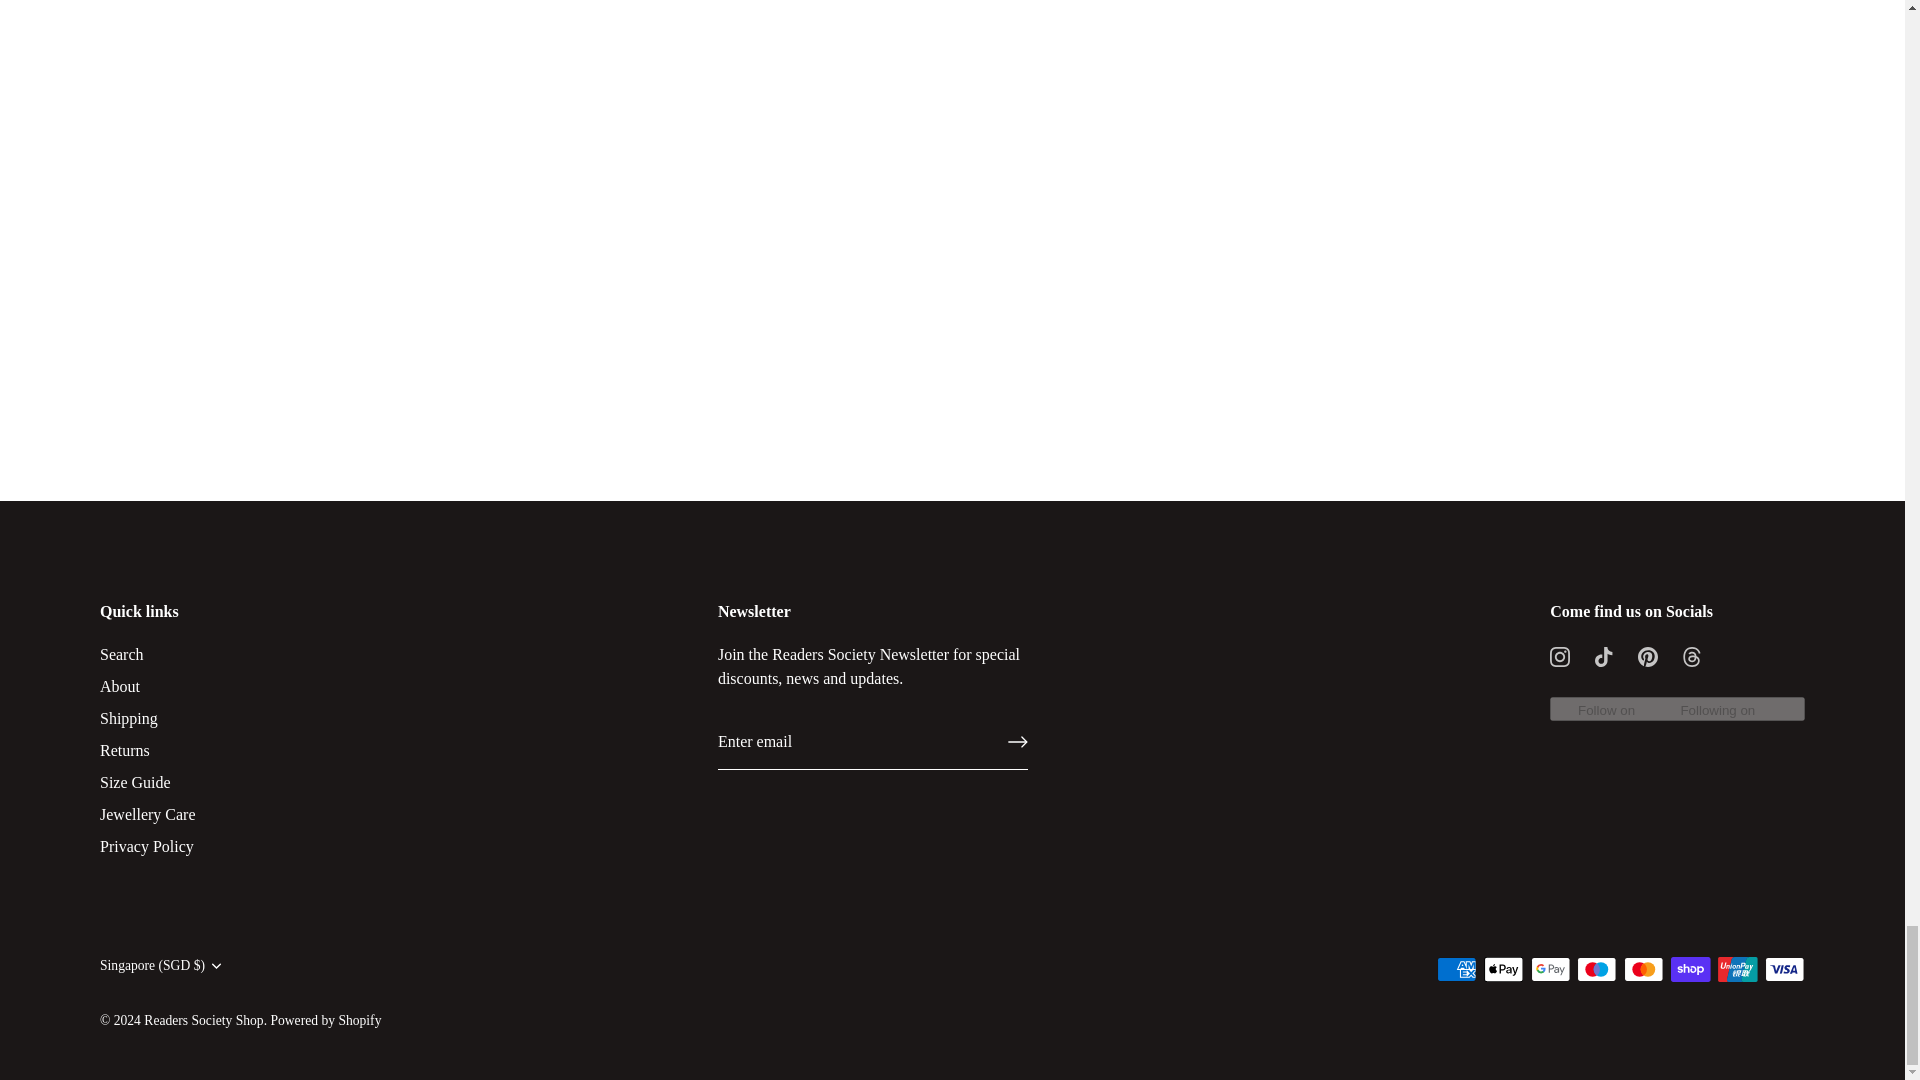  What do you see at coordinates (1549, 968) in the screenshot?
I see `Google Pay` at bounding box center [1549, 968].